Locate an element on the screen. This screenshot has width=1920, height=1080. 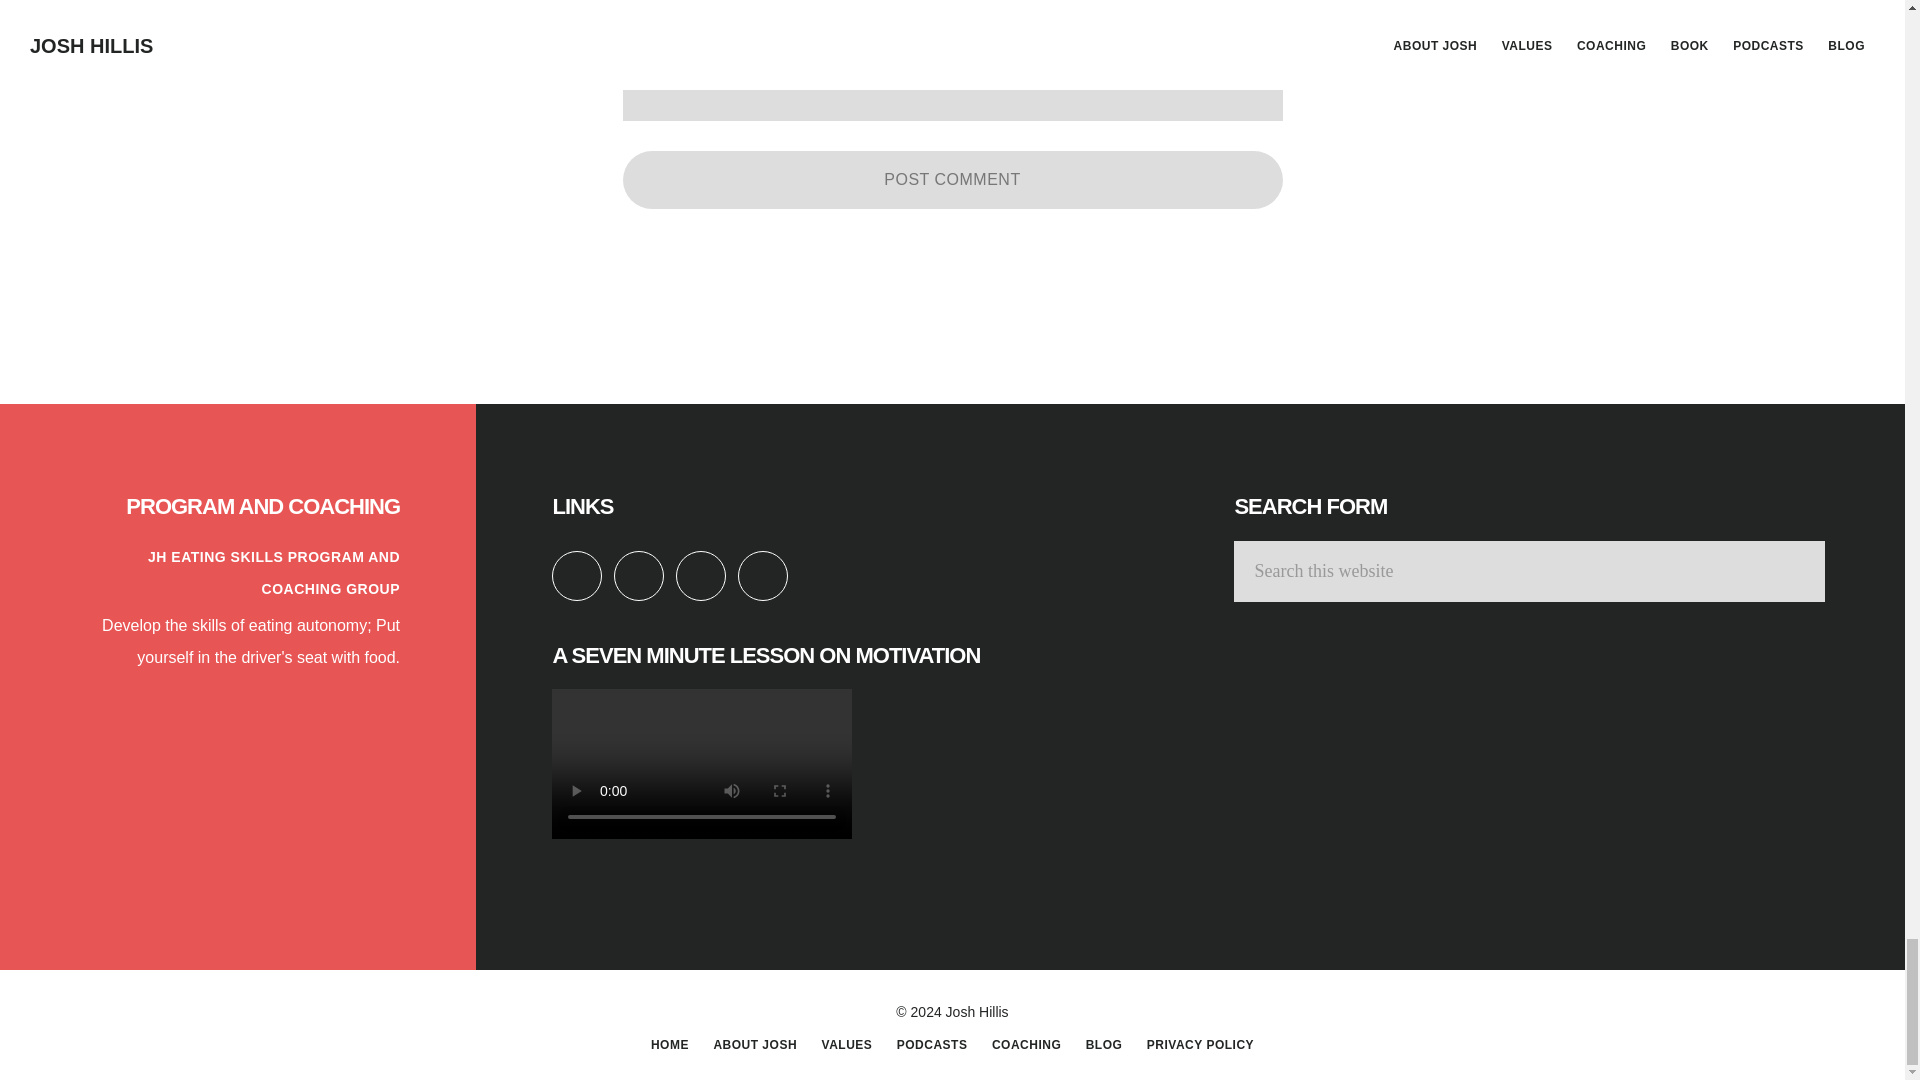
BLOG is located at coordinates (1104, 1044).